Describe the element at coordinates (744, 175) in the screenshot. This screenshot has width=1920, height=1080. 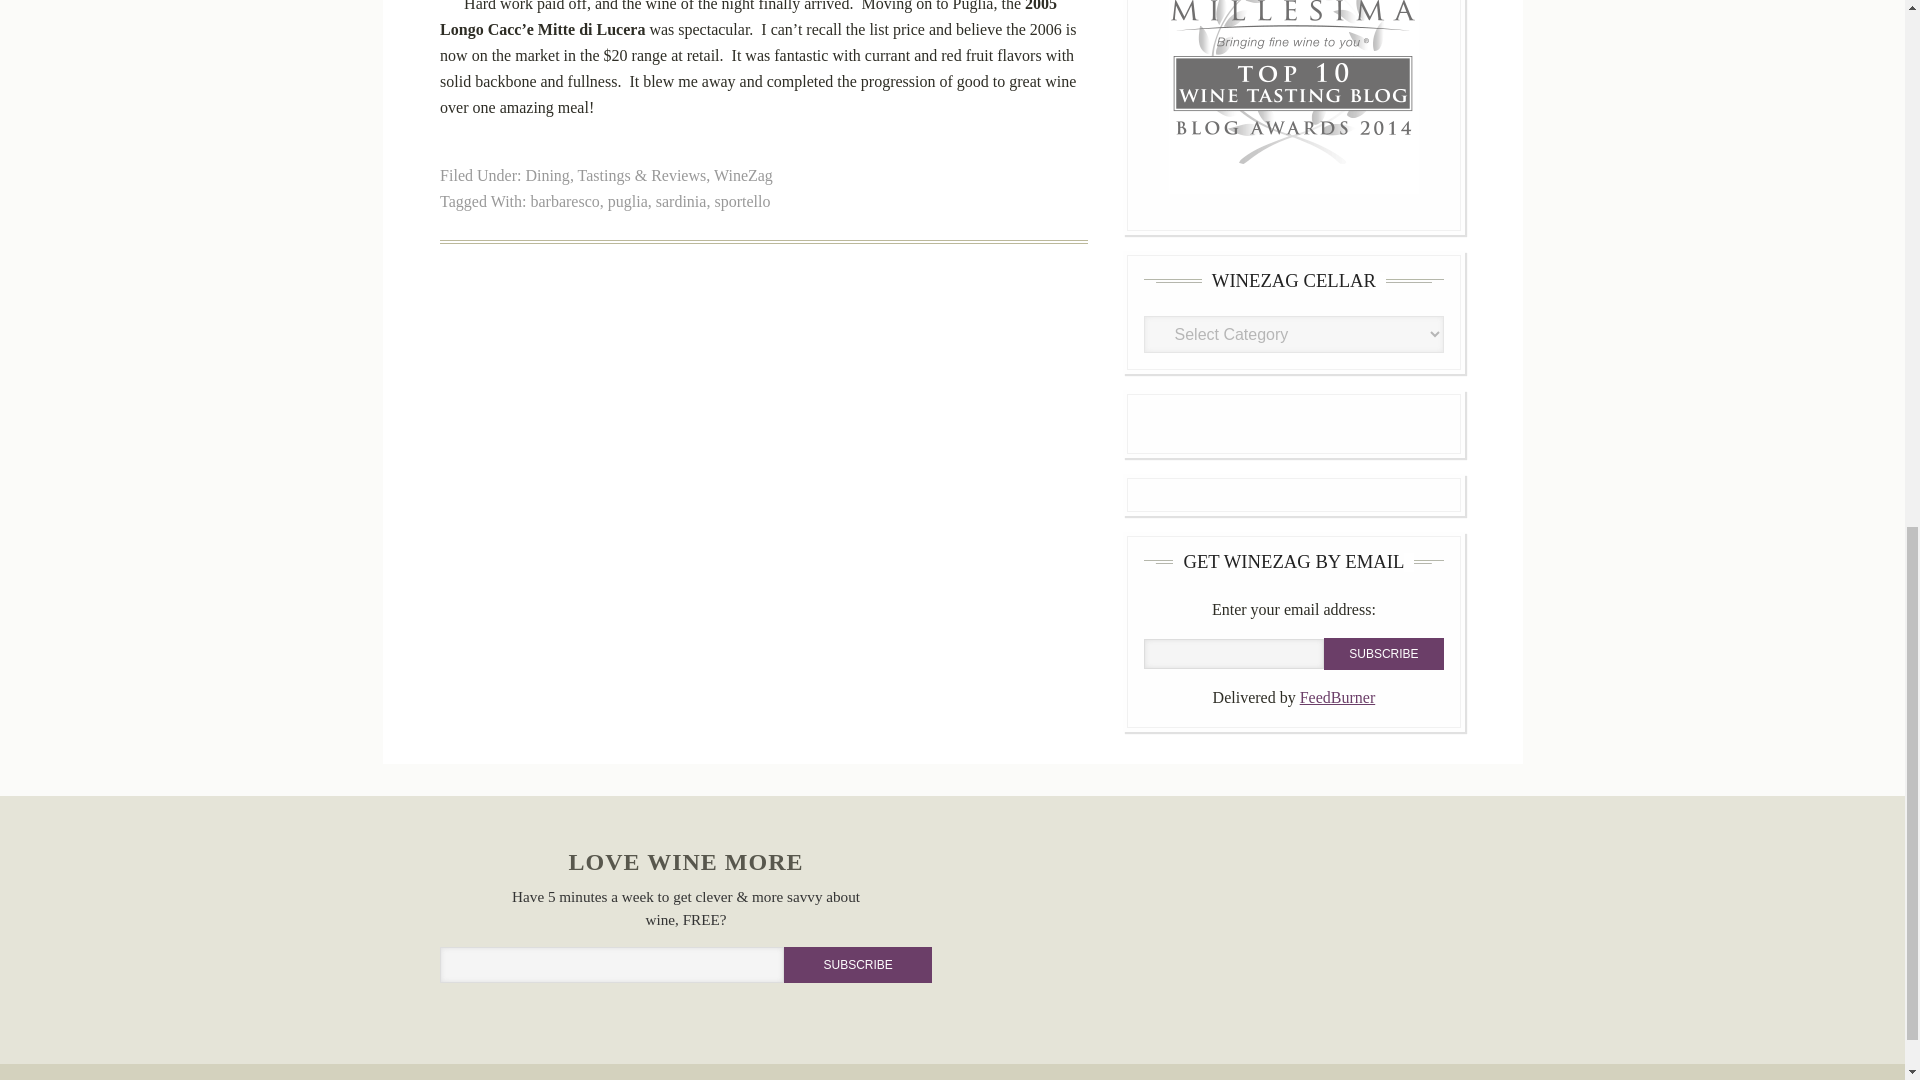
I see `WineZag` at that location.